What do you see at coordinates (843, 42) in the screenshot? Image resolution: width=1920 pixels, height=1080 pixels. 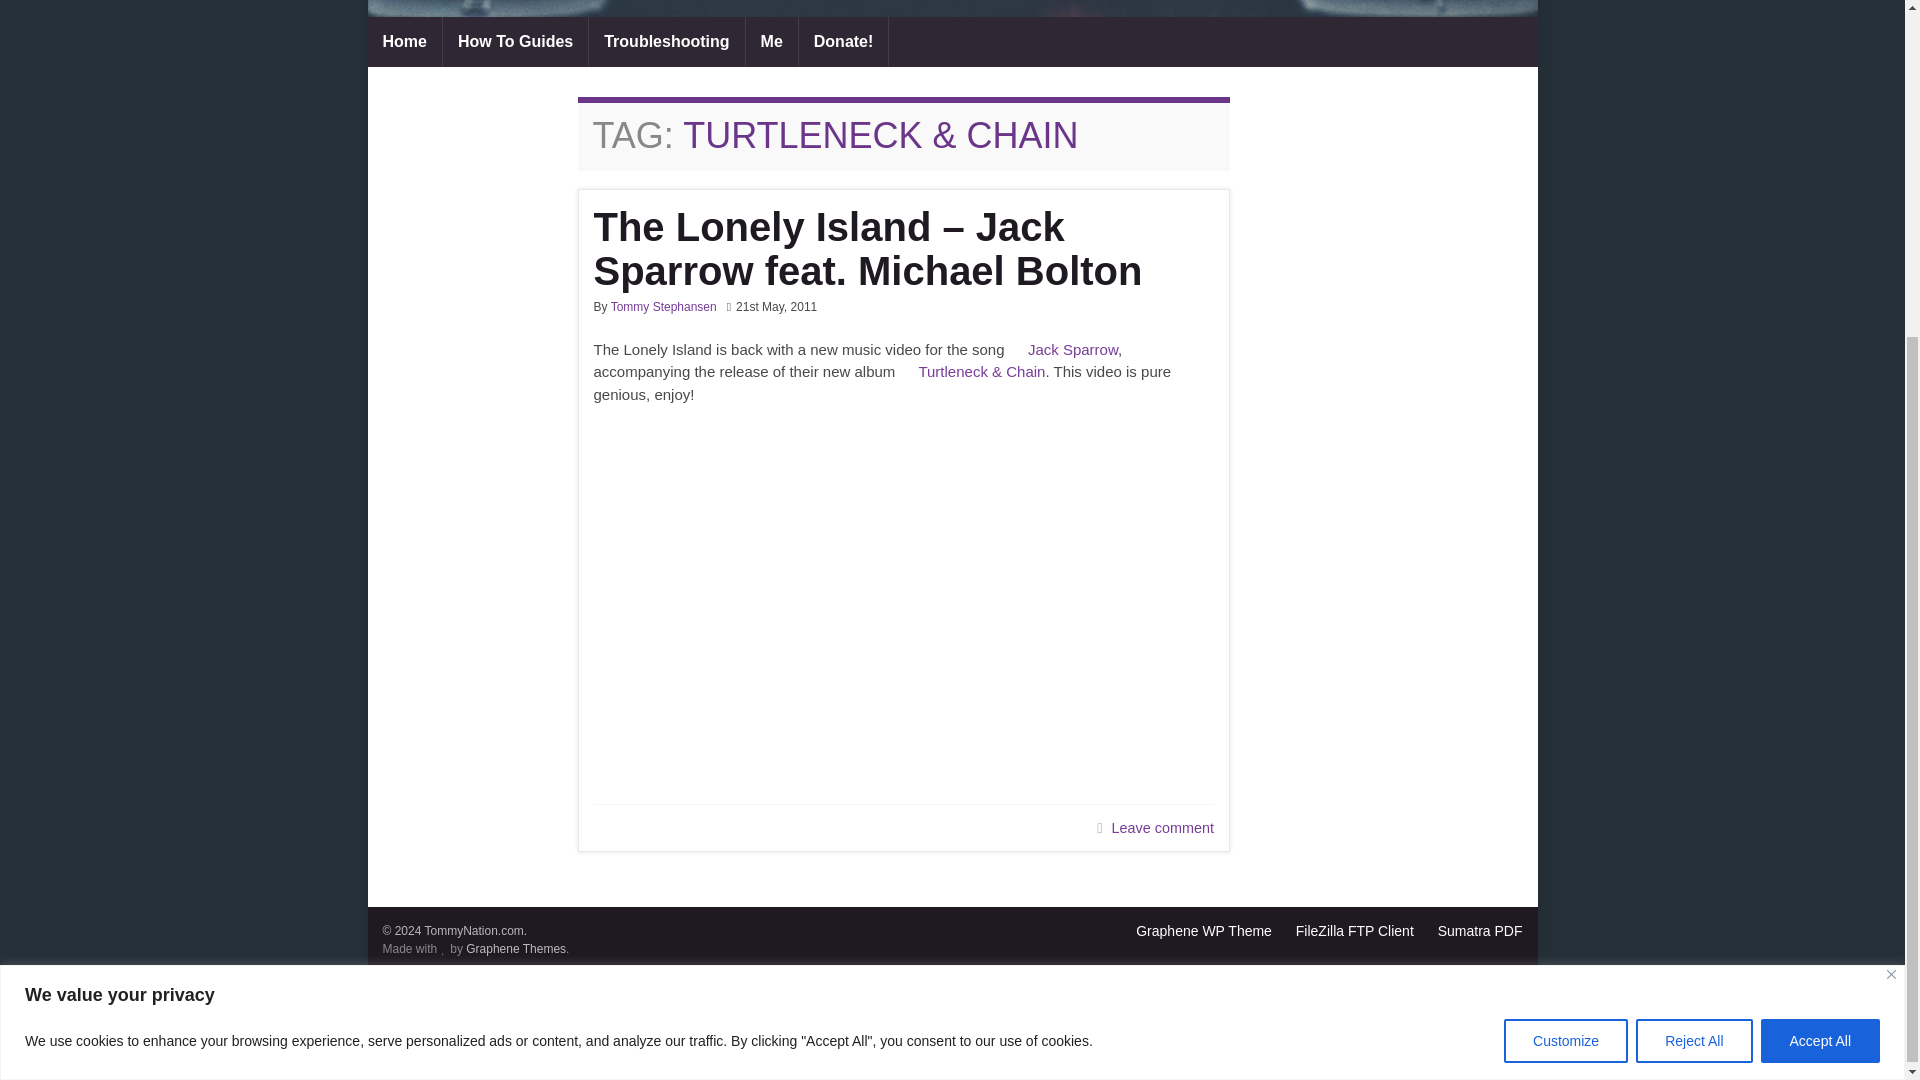 I see `Donate!` at bounding box center [843, 42].